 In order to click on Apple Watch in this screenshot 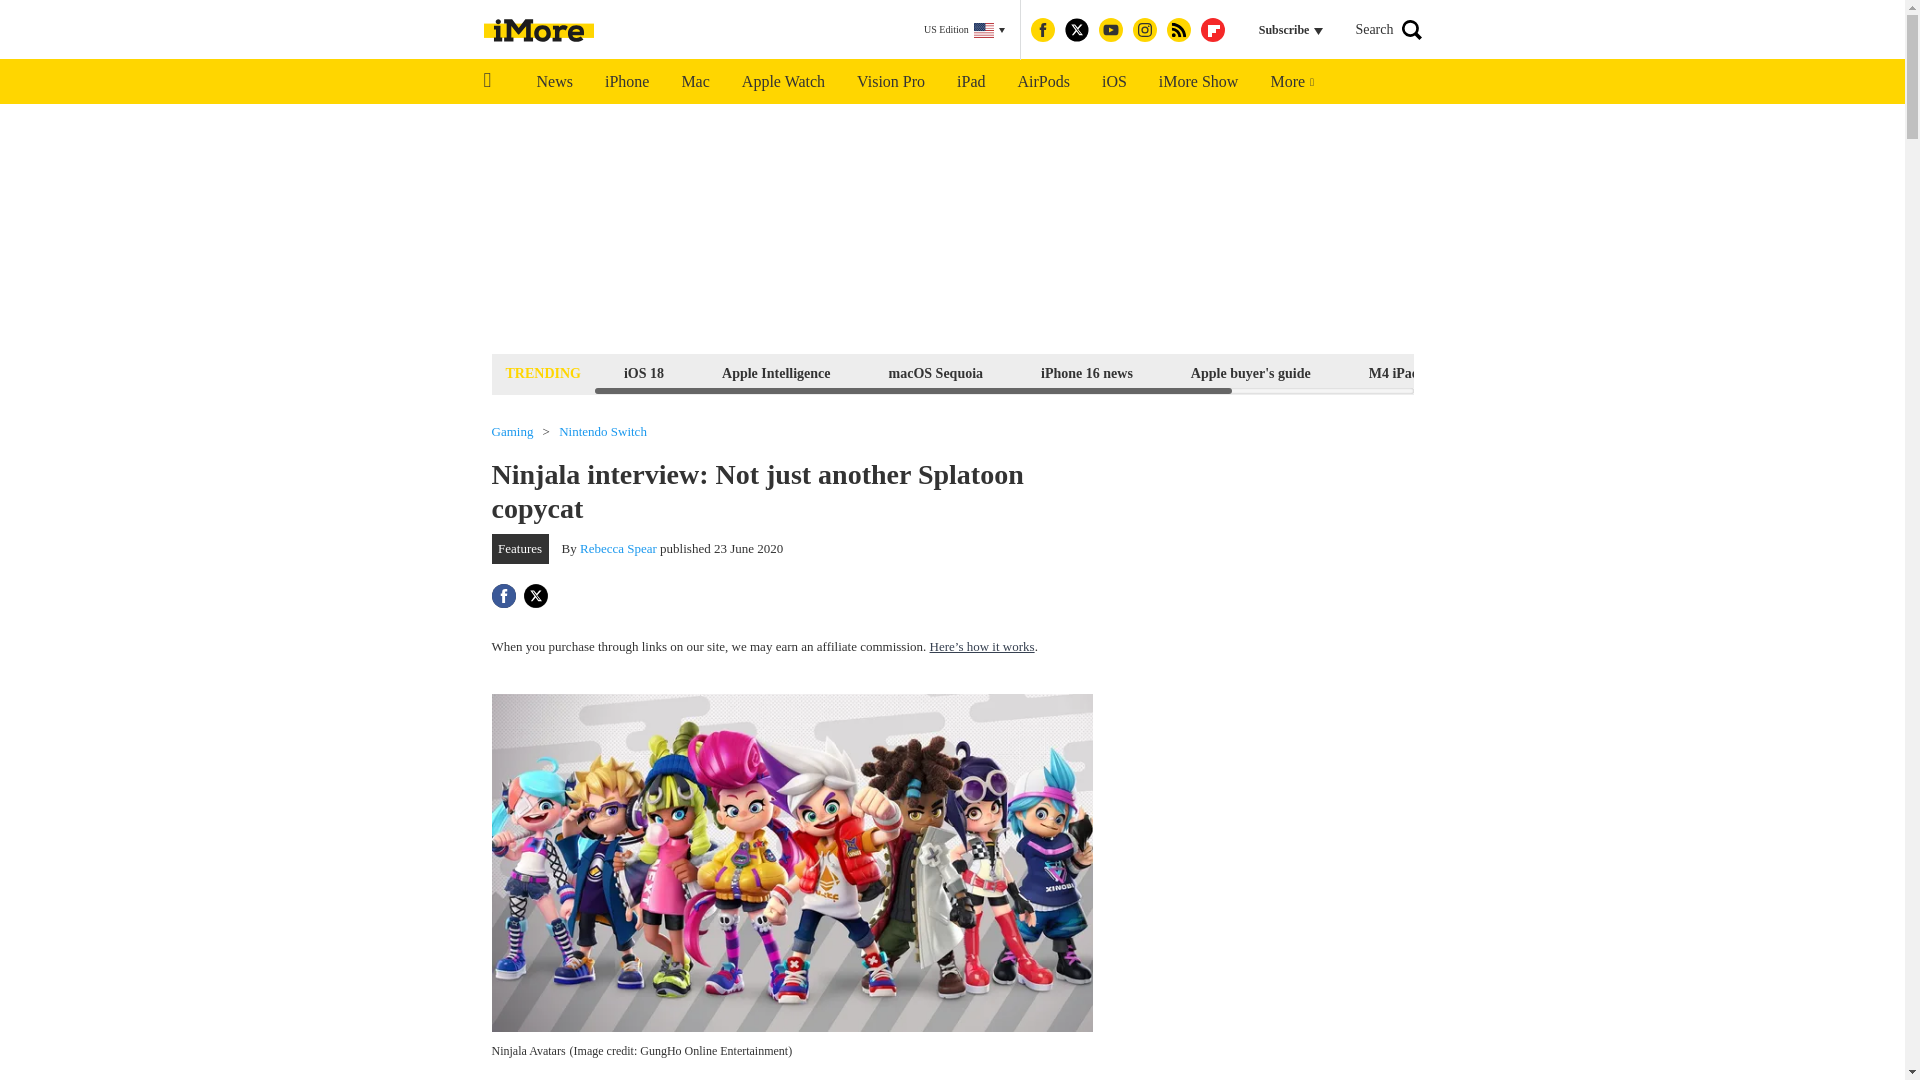, I will do `click(782, 82)`.